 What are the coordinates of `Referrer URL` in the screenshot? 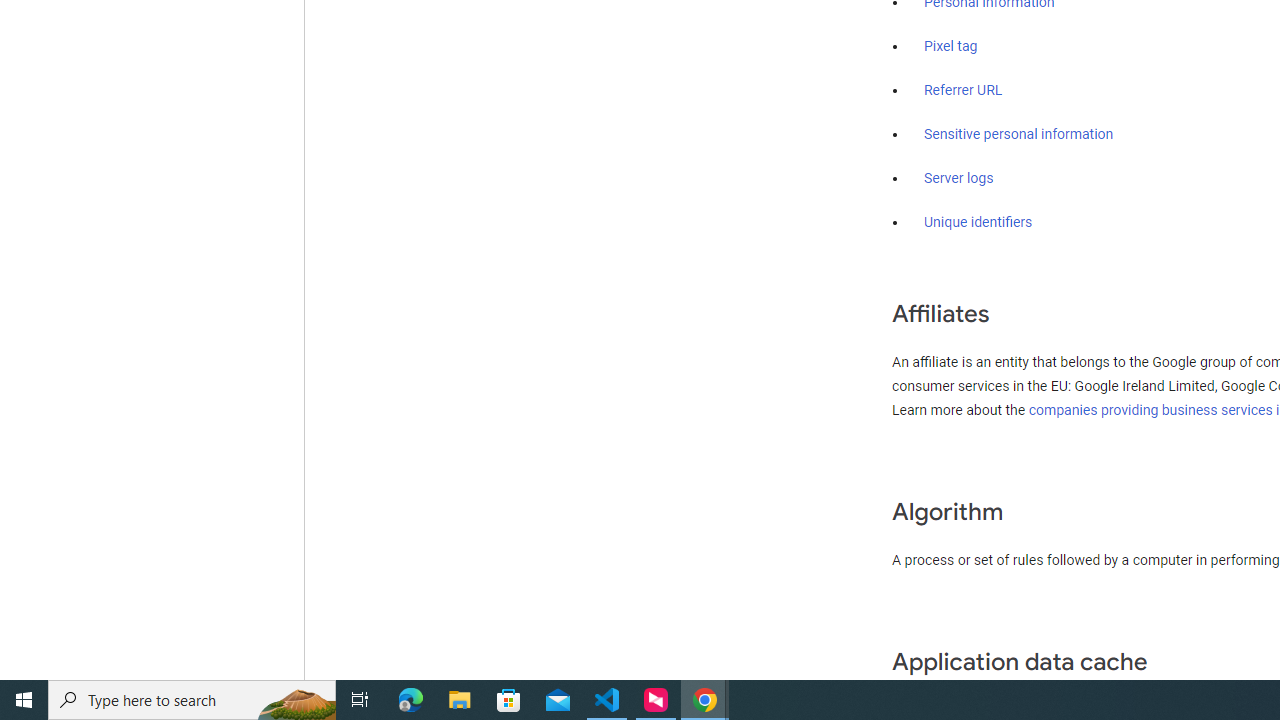 It's located at (964, 91).